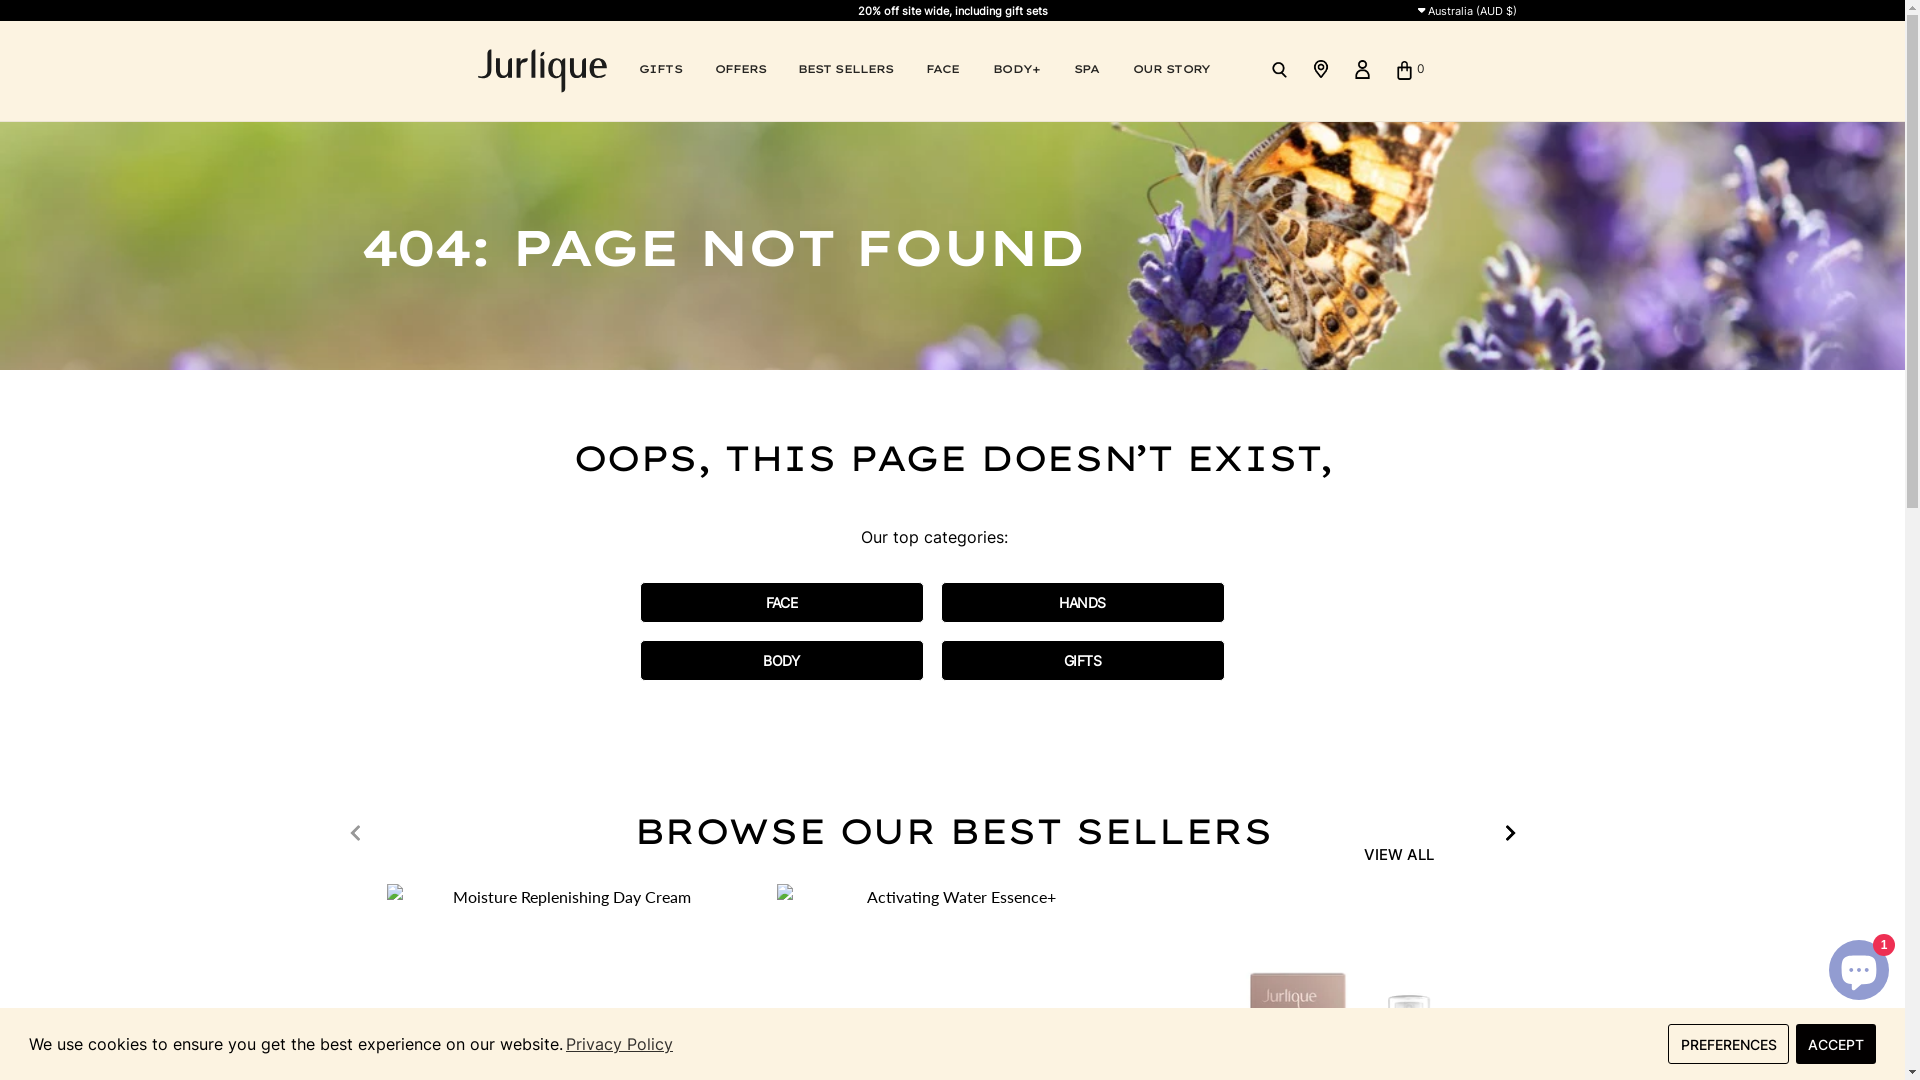 This screenshot has width=1920, height=1080. What do you see at coordinates (740, 70) in the screenshot?
I see `OFFERS` at bounding box center [740, 70].